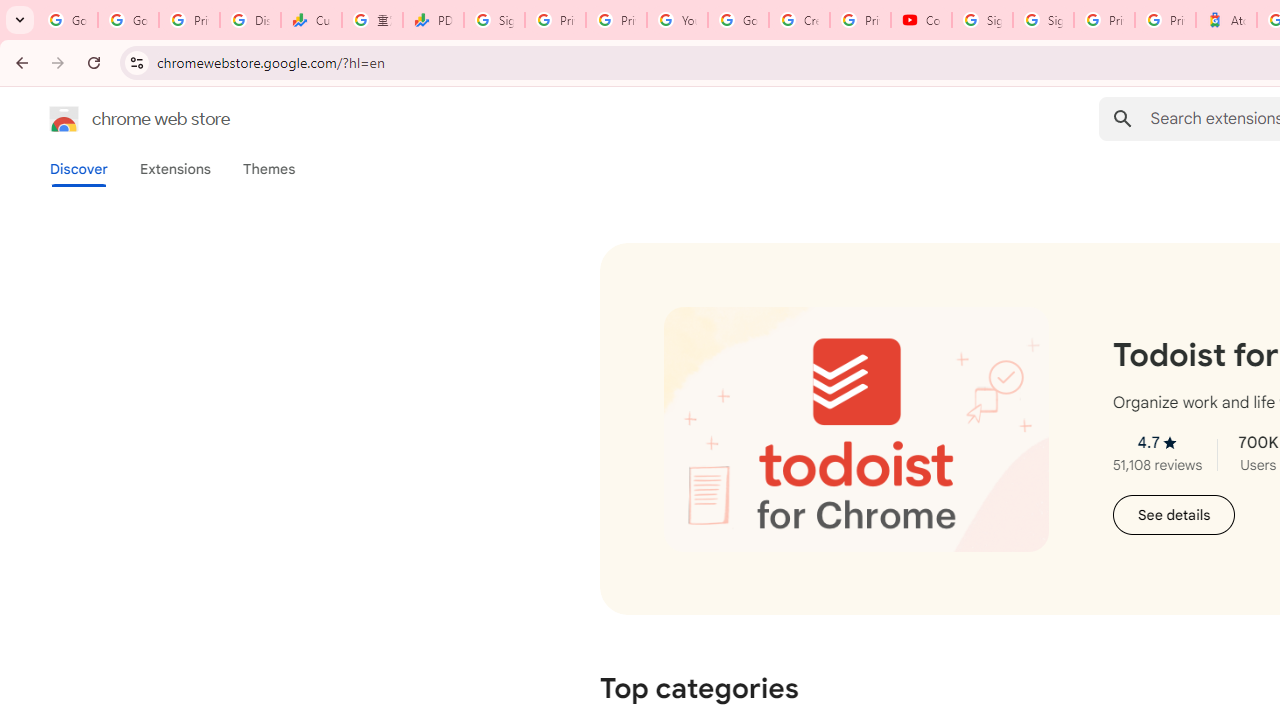 The image size is (1280, 720). Describe the element at coordinates (174, 169) in the screenshot. I see `Extensions` at that location.